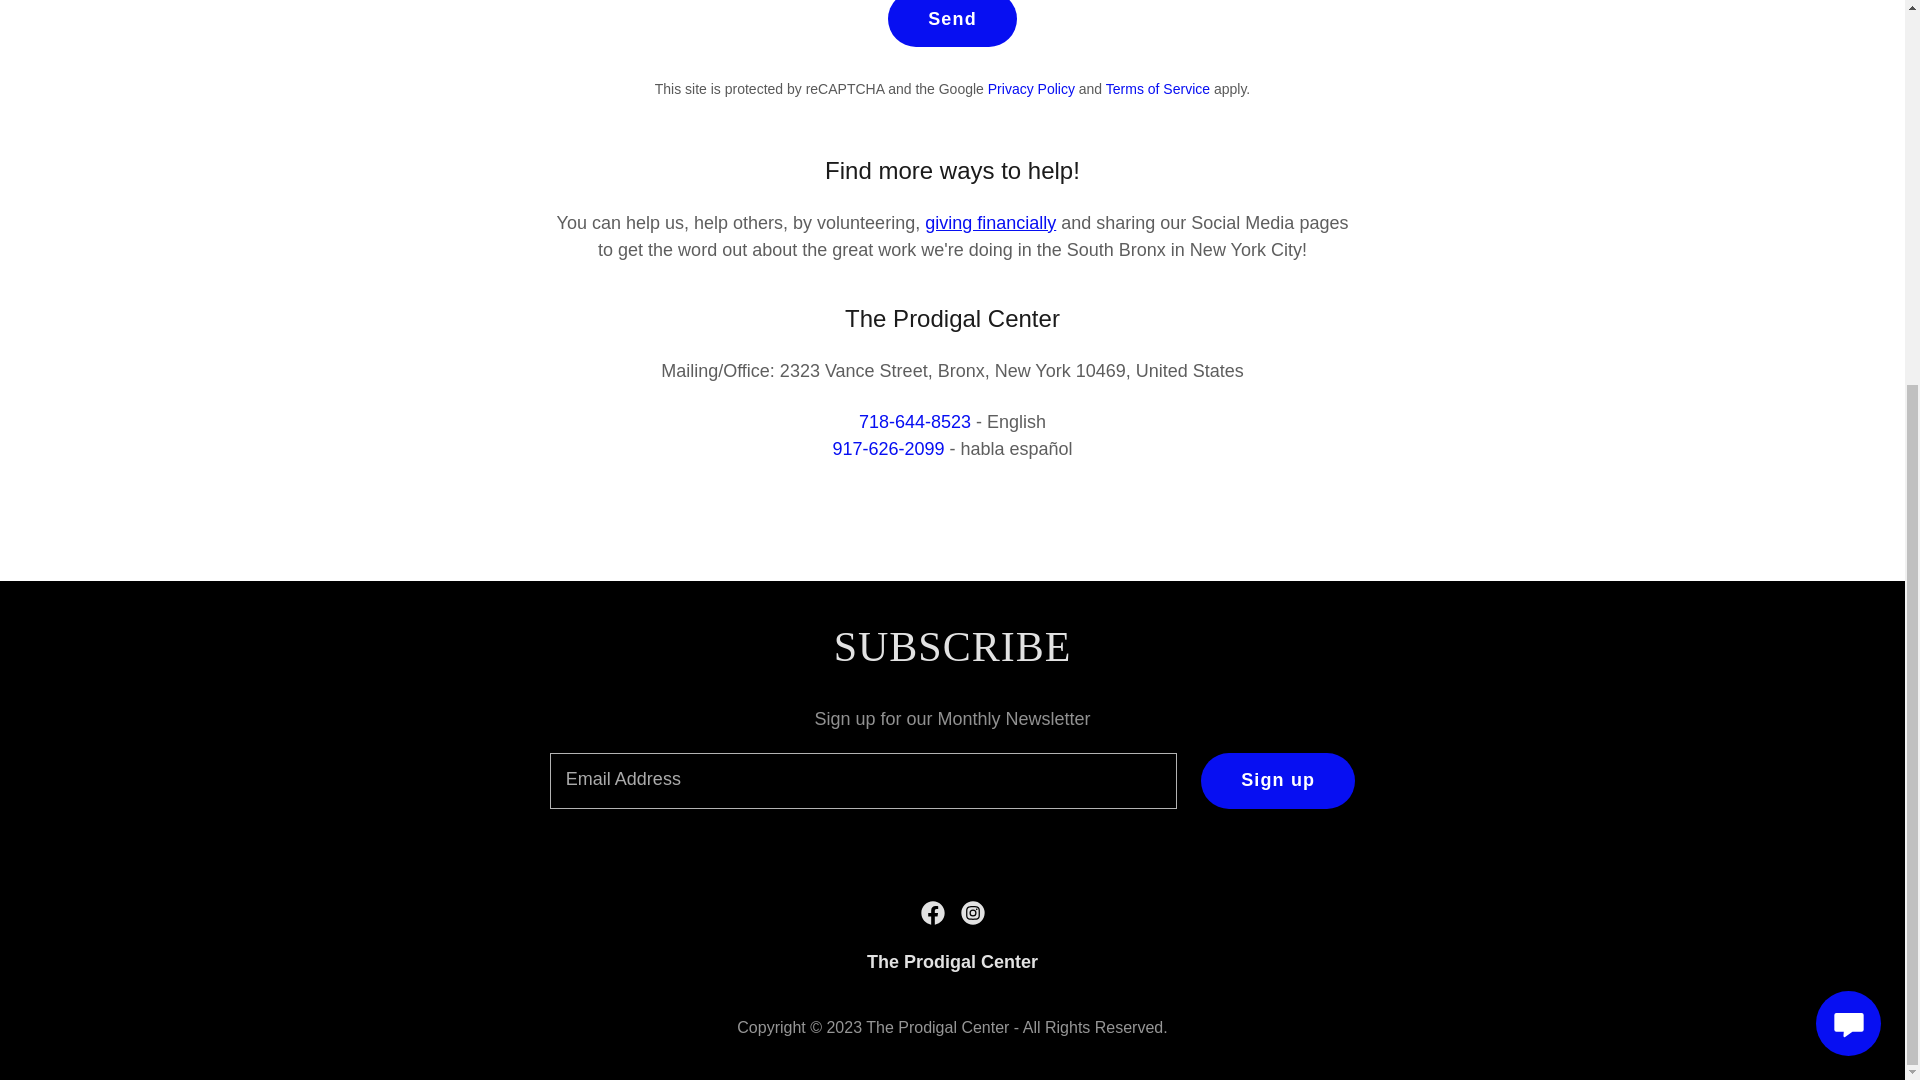  What do you see at coordinates (952, 24) in the screenshot?
I see `Send` at bounding box center [952, 24].